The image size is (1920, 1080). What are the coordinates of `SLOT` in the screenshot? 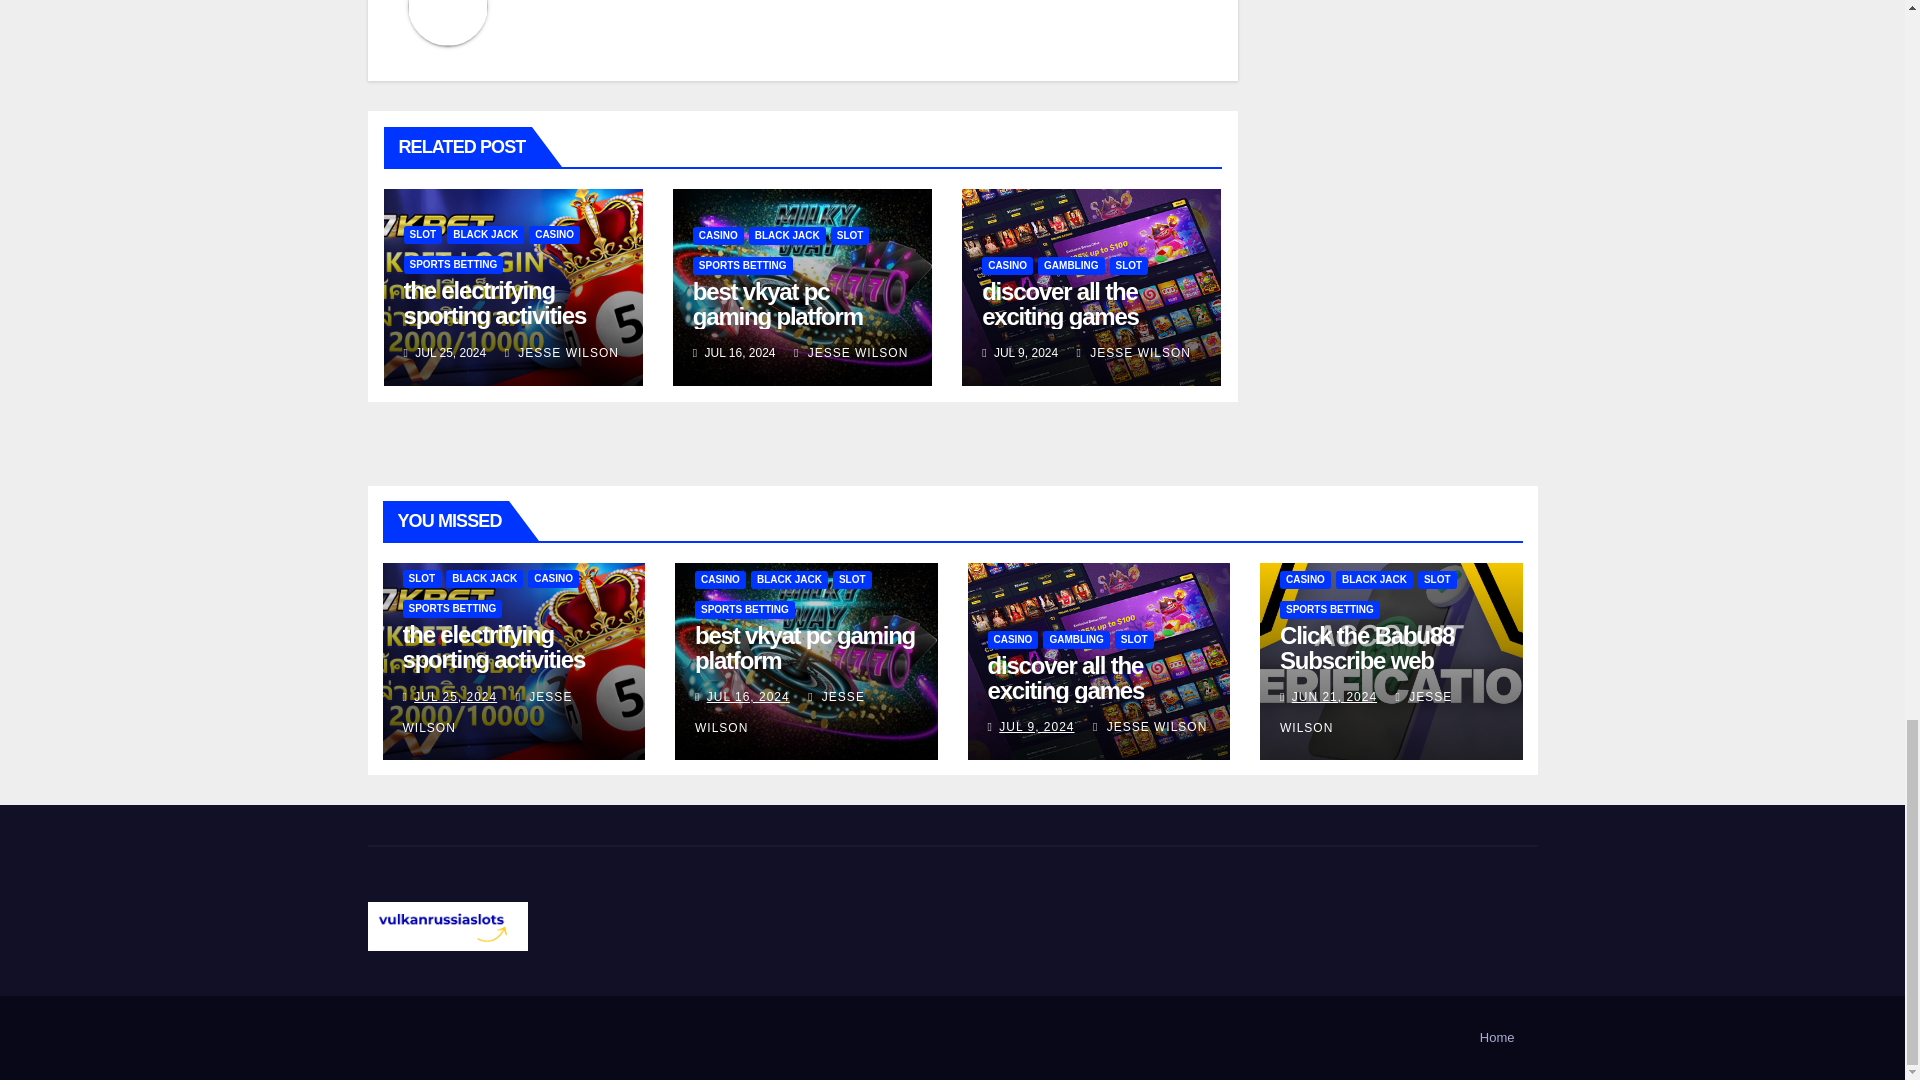 It's located at (423, 234).